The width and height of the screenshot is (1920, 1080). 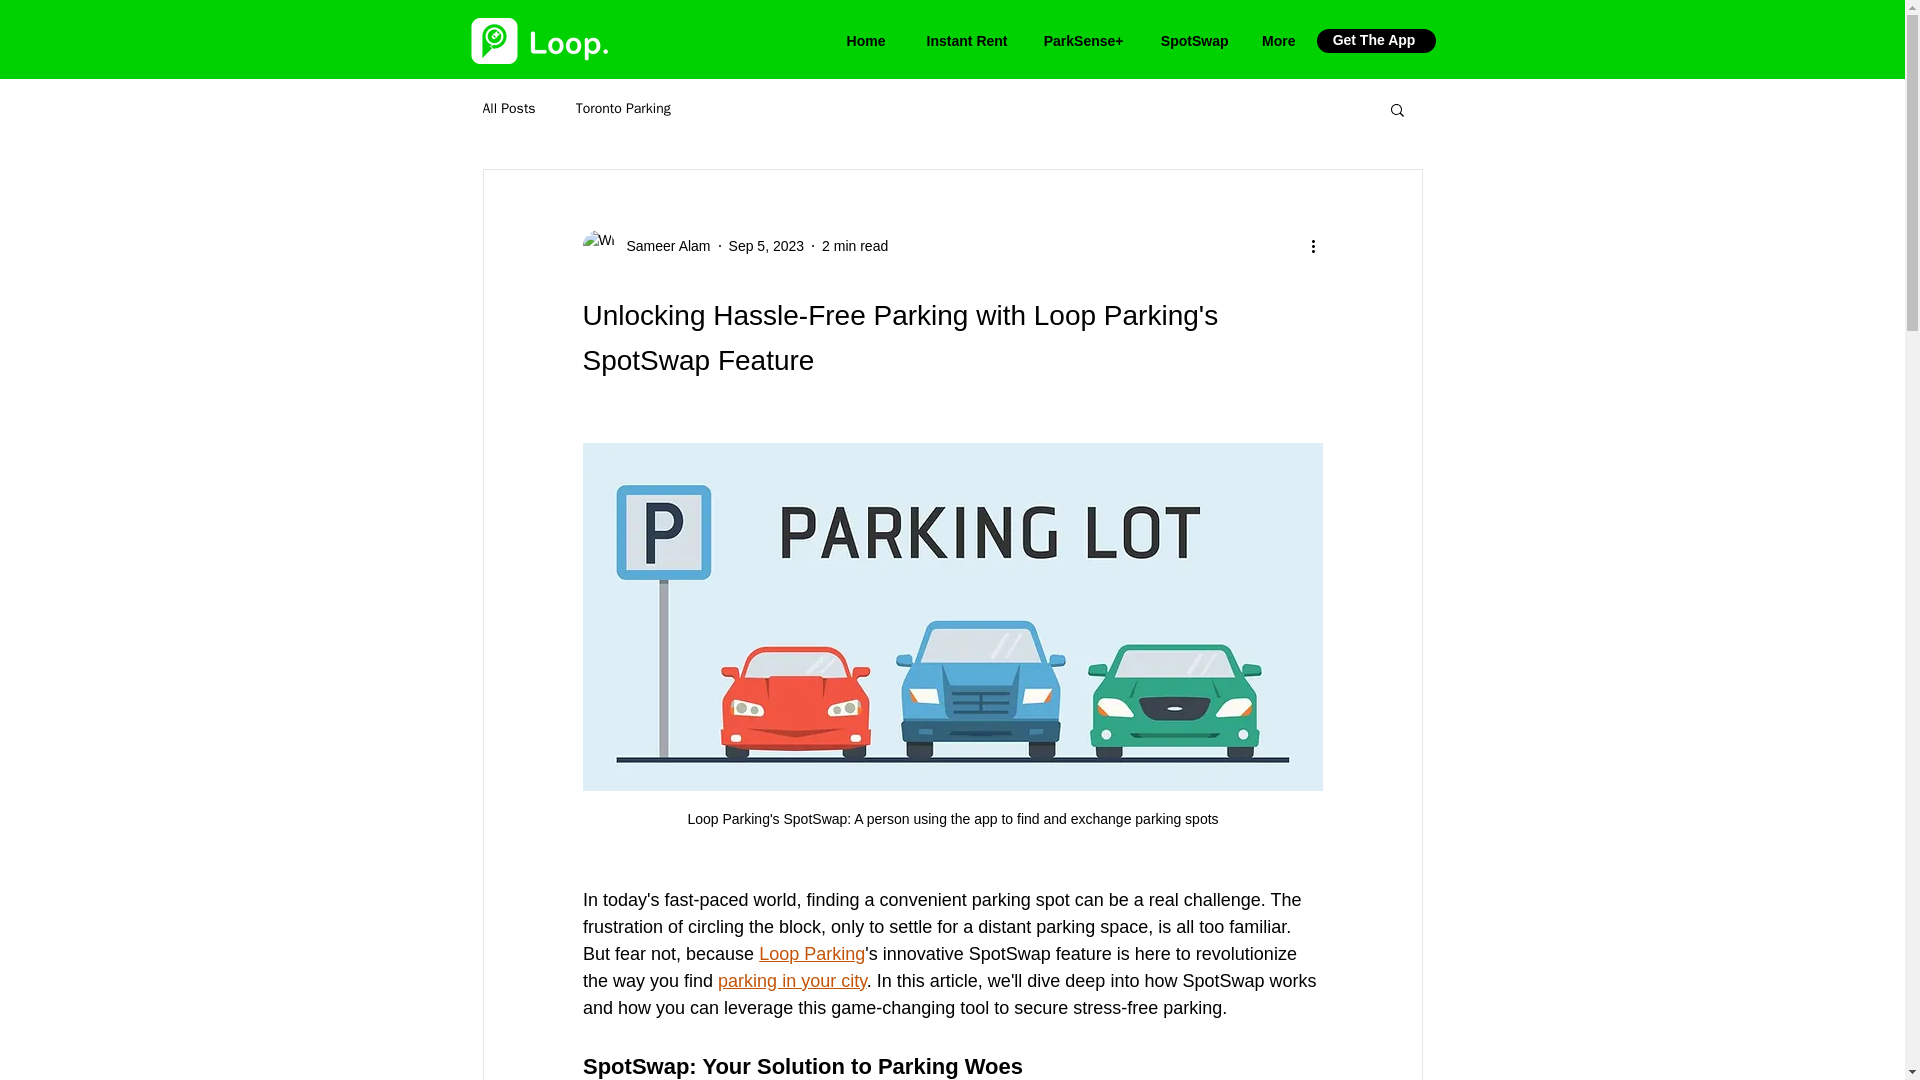 I want to click on All Posts, so click(x=508, y=108).